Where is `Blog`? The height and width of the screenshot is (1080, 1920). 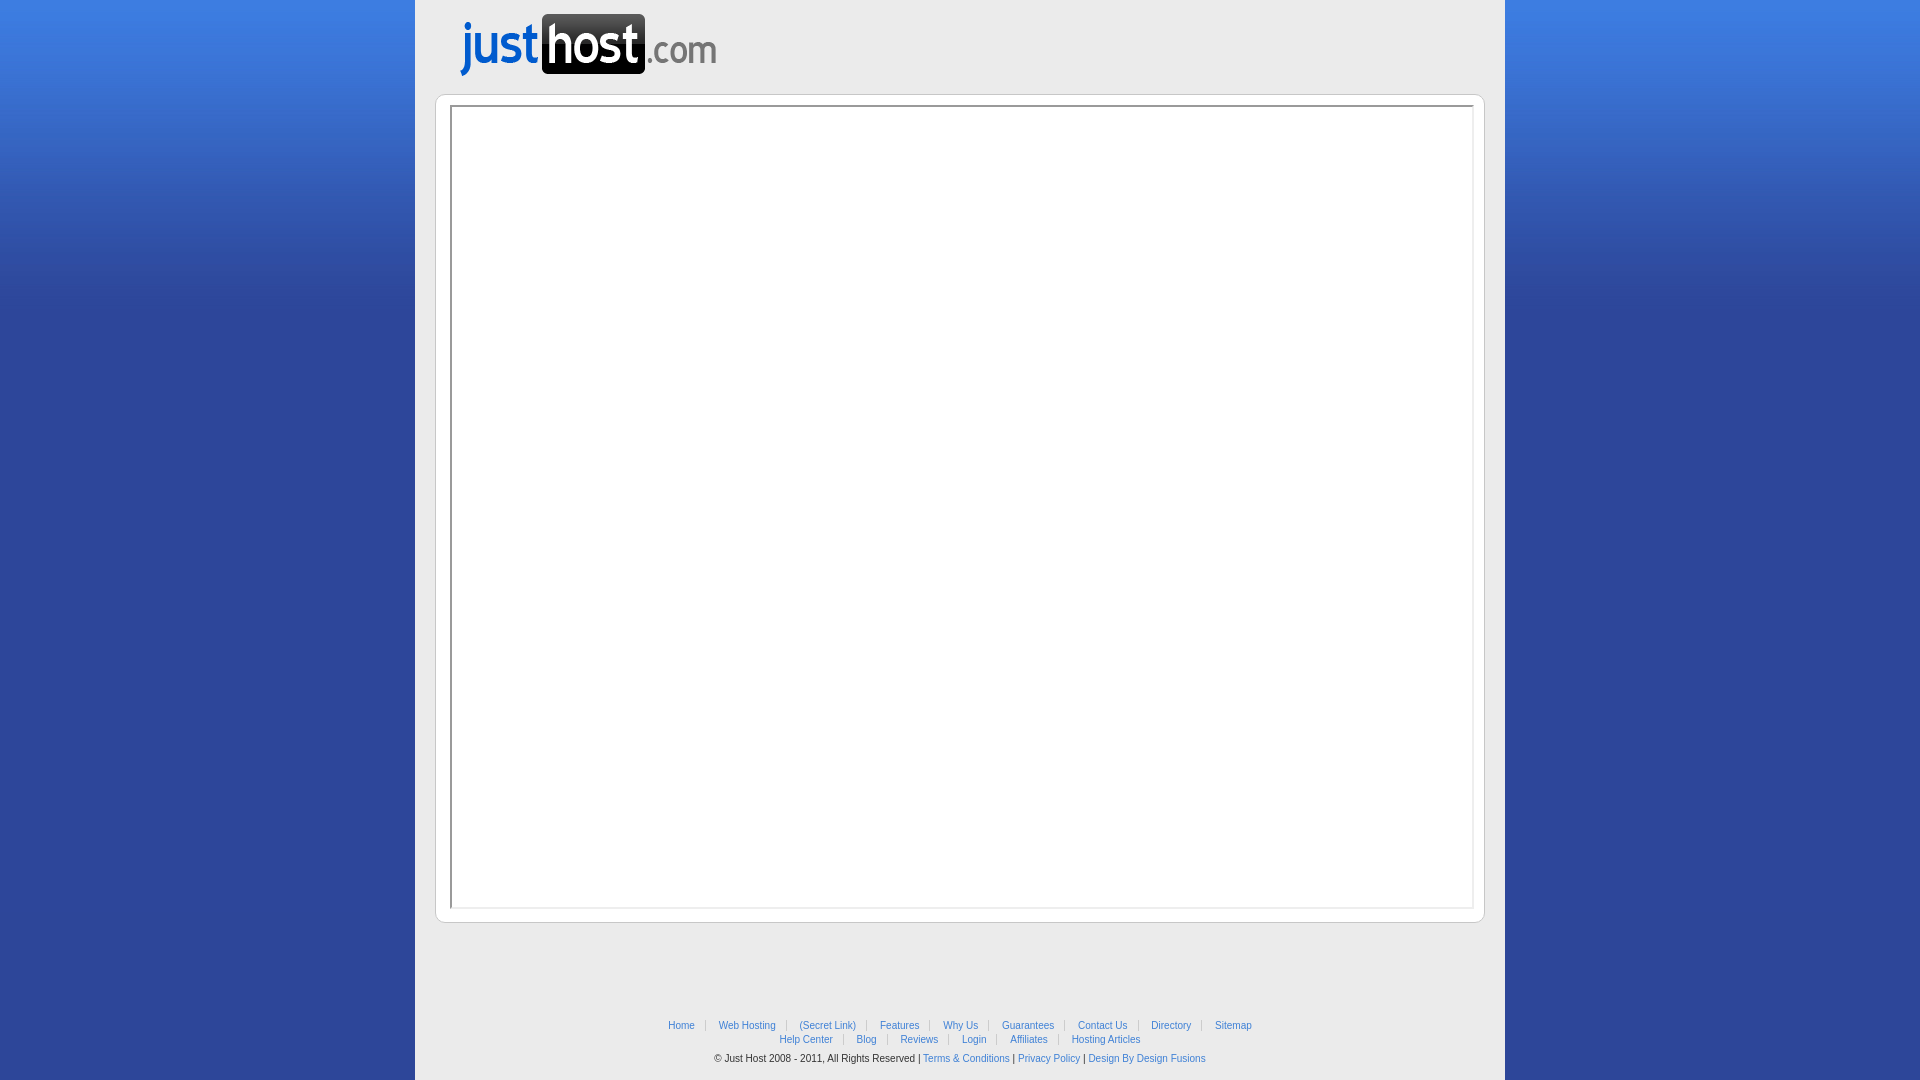 Blog is located at coordinates (867, 1040).